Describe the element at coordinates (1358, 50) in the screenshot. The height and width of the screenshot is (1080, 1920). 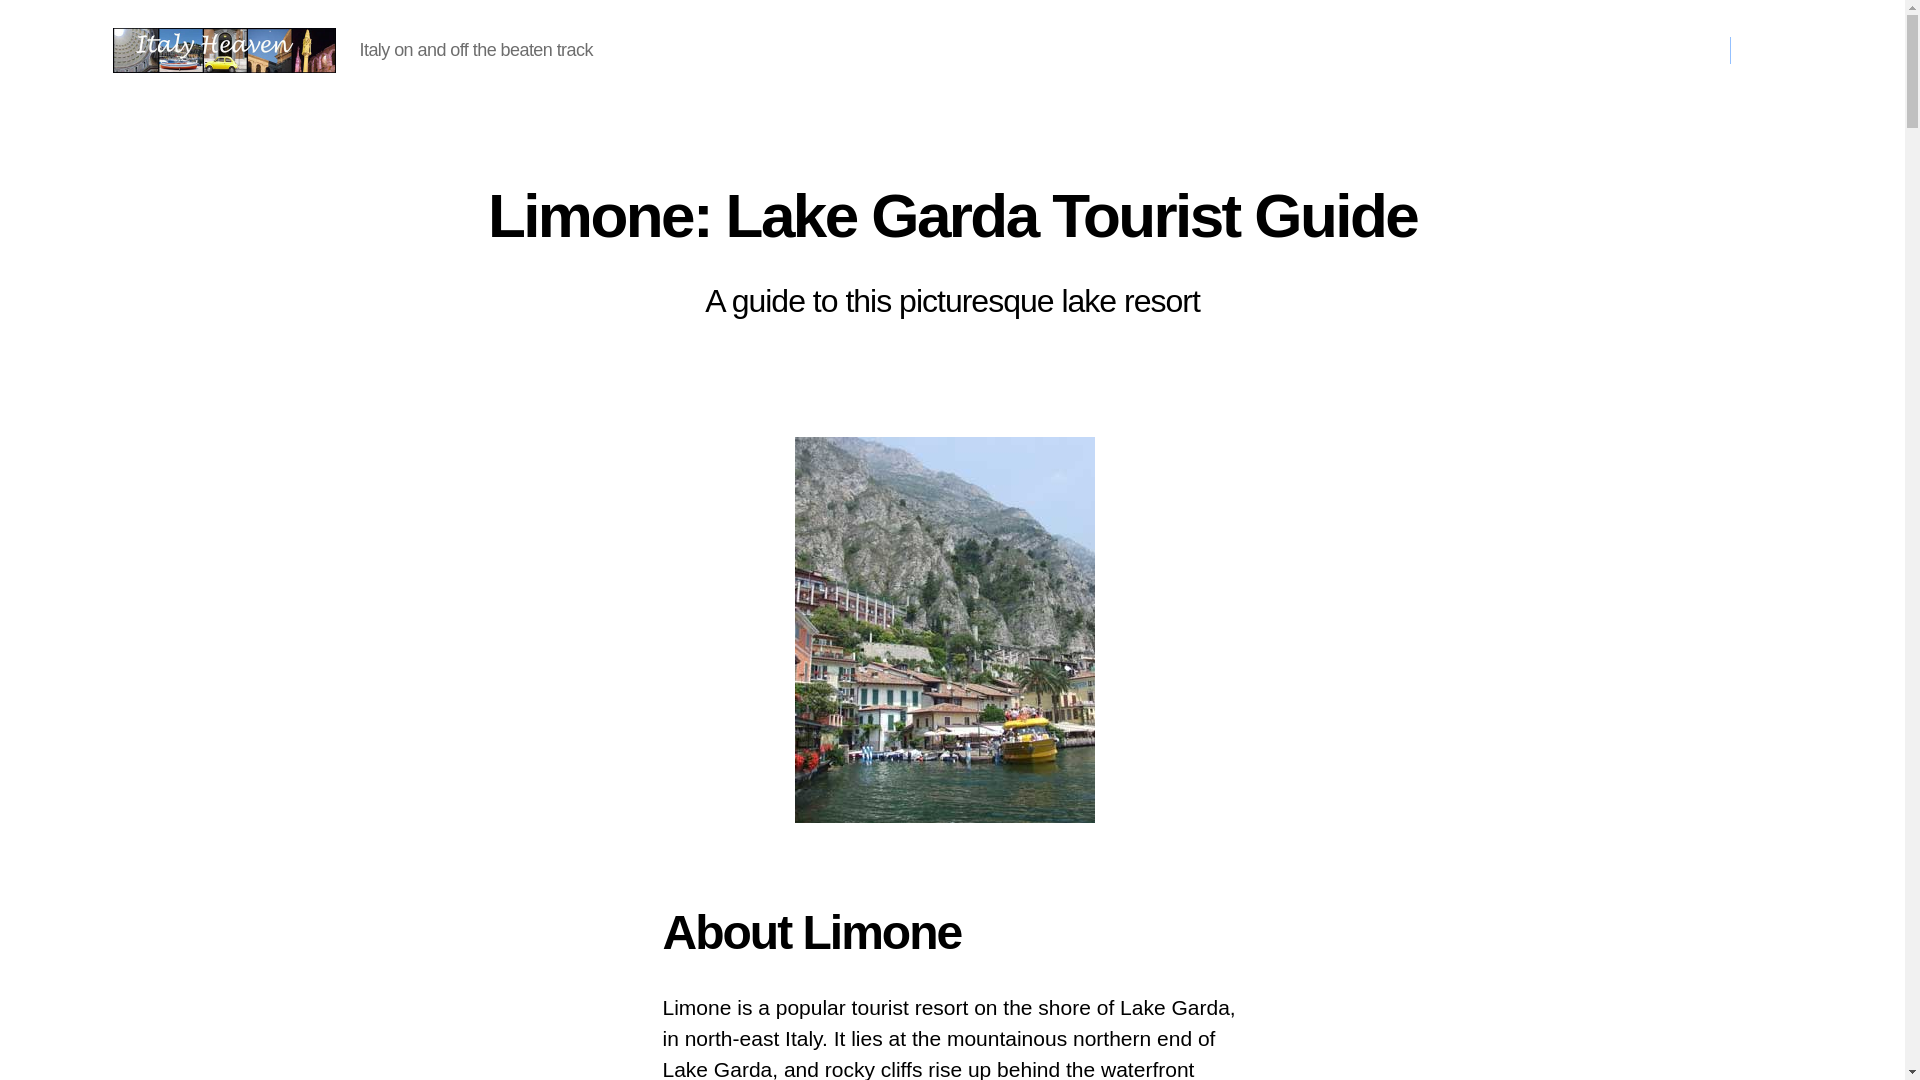
I see `Discover Italy` at that location.